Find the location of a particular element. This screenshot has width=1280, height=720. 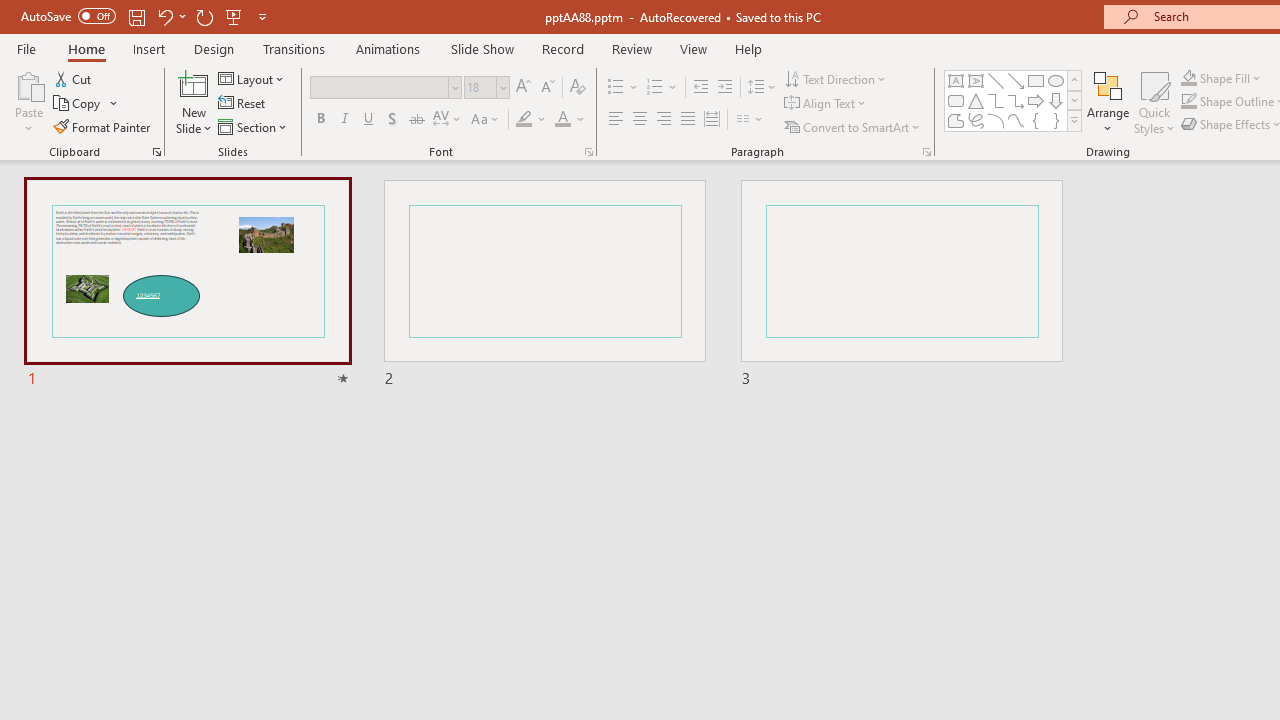

Center is located at coordinates (640, 120).